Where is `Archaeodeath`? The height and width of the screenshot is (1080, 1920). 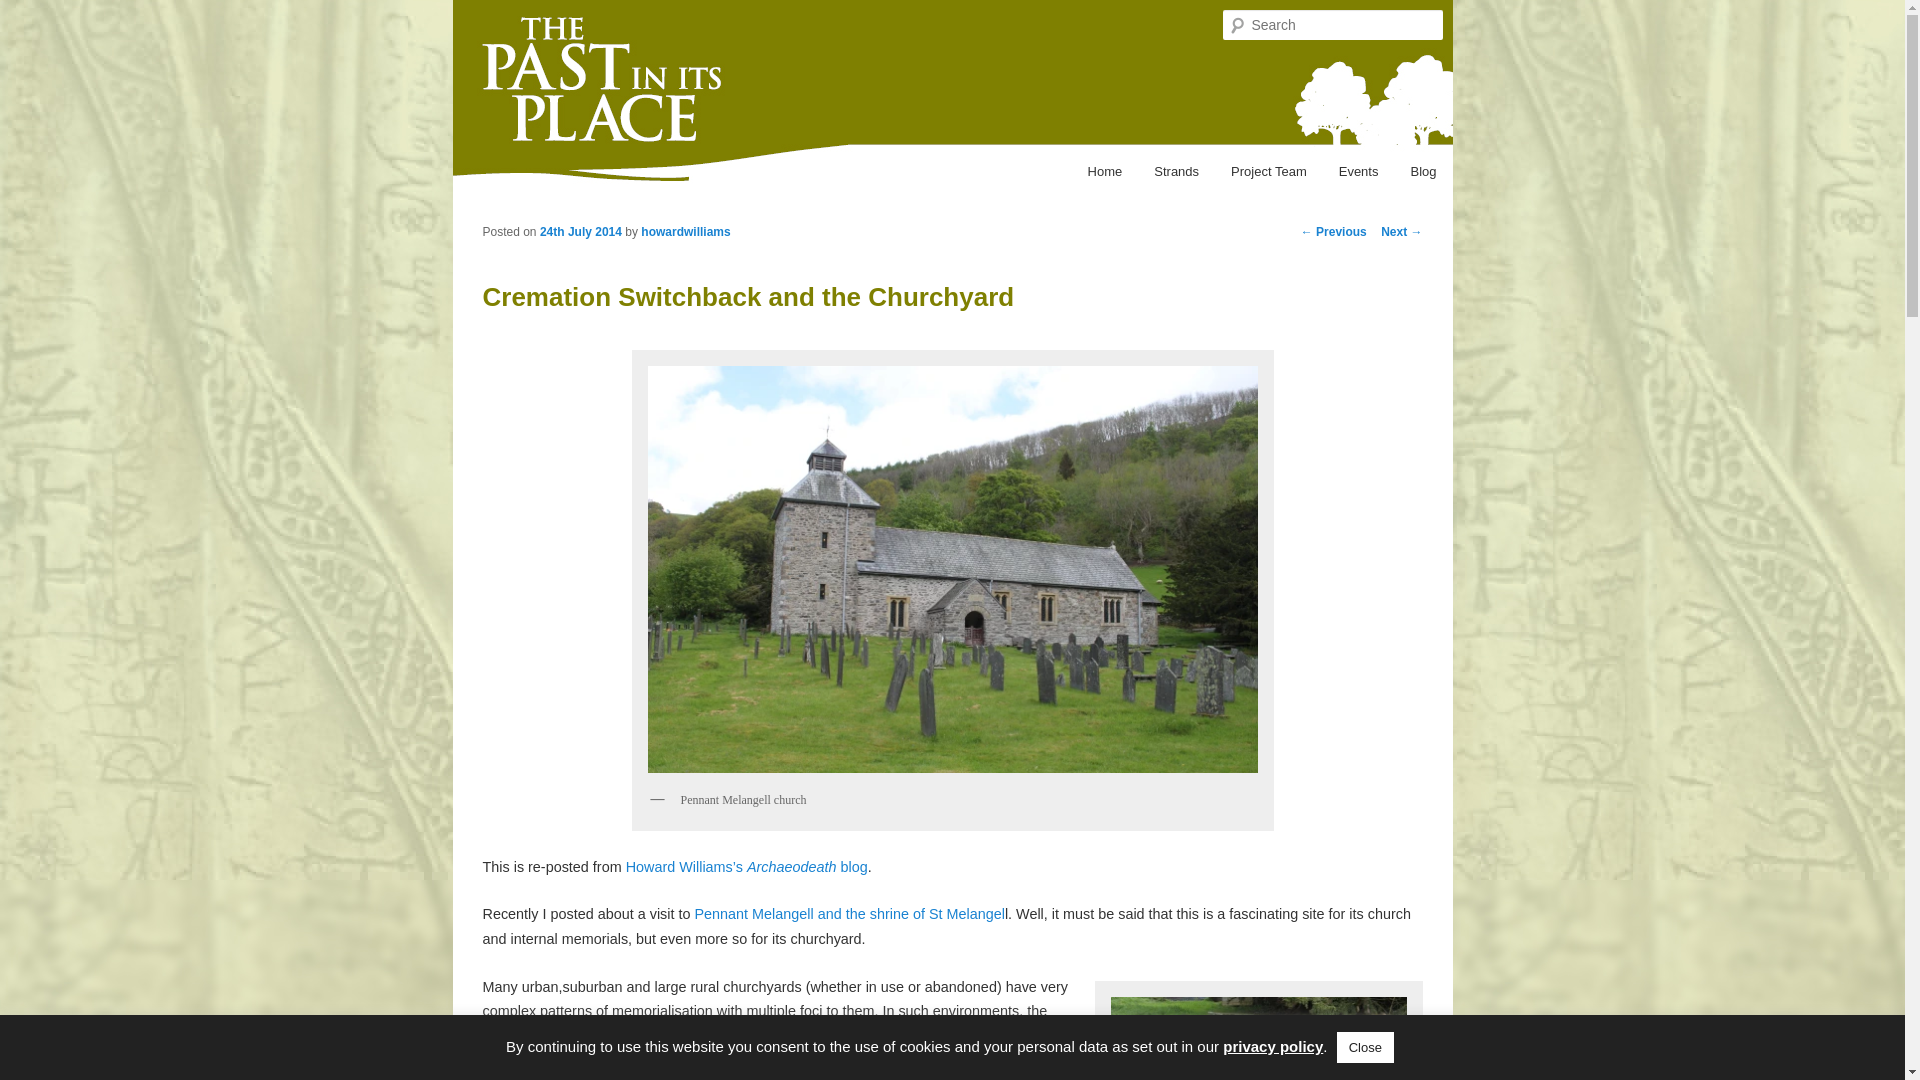
Archaeodeath is located at coordinates (744, 866).